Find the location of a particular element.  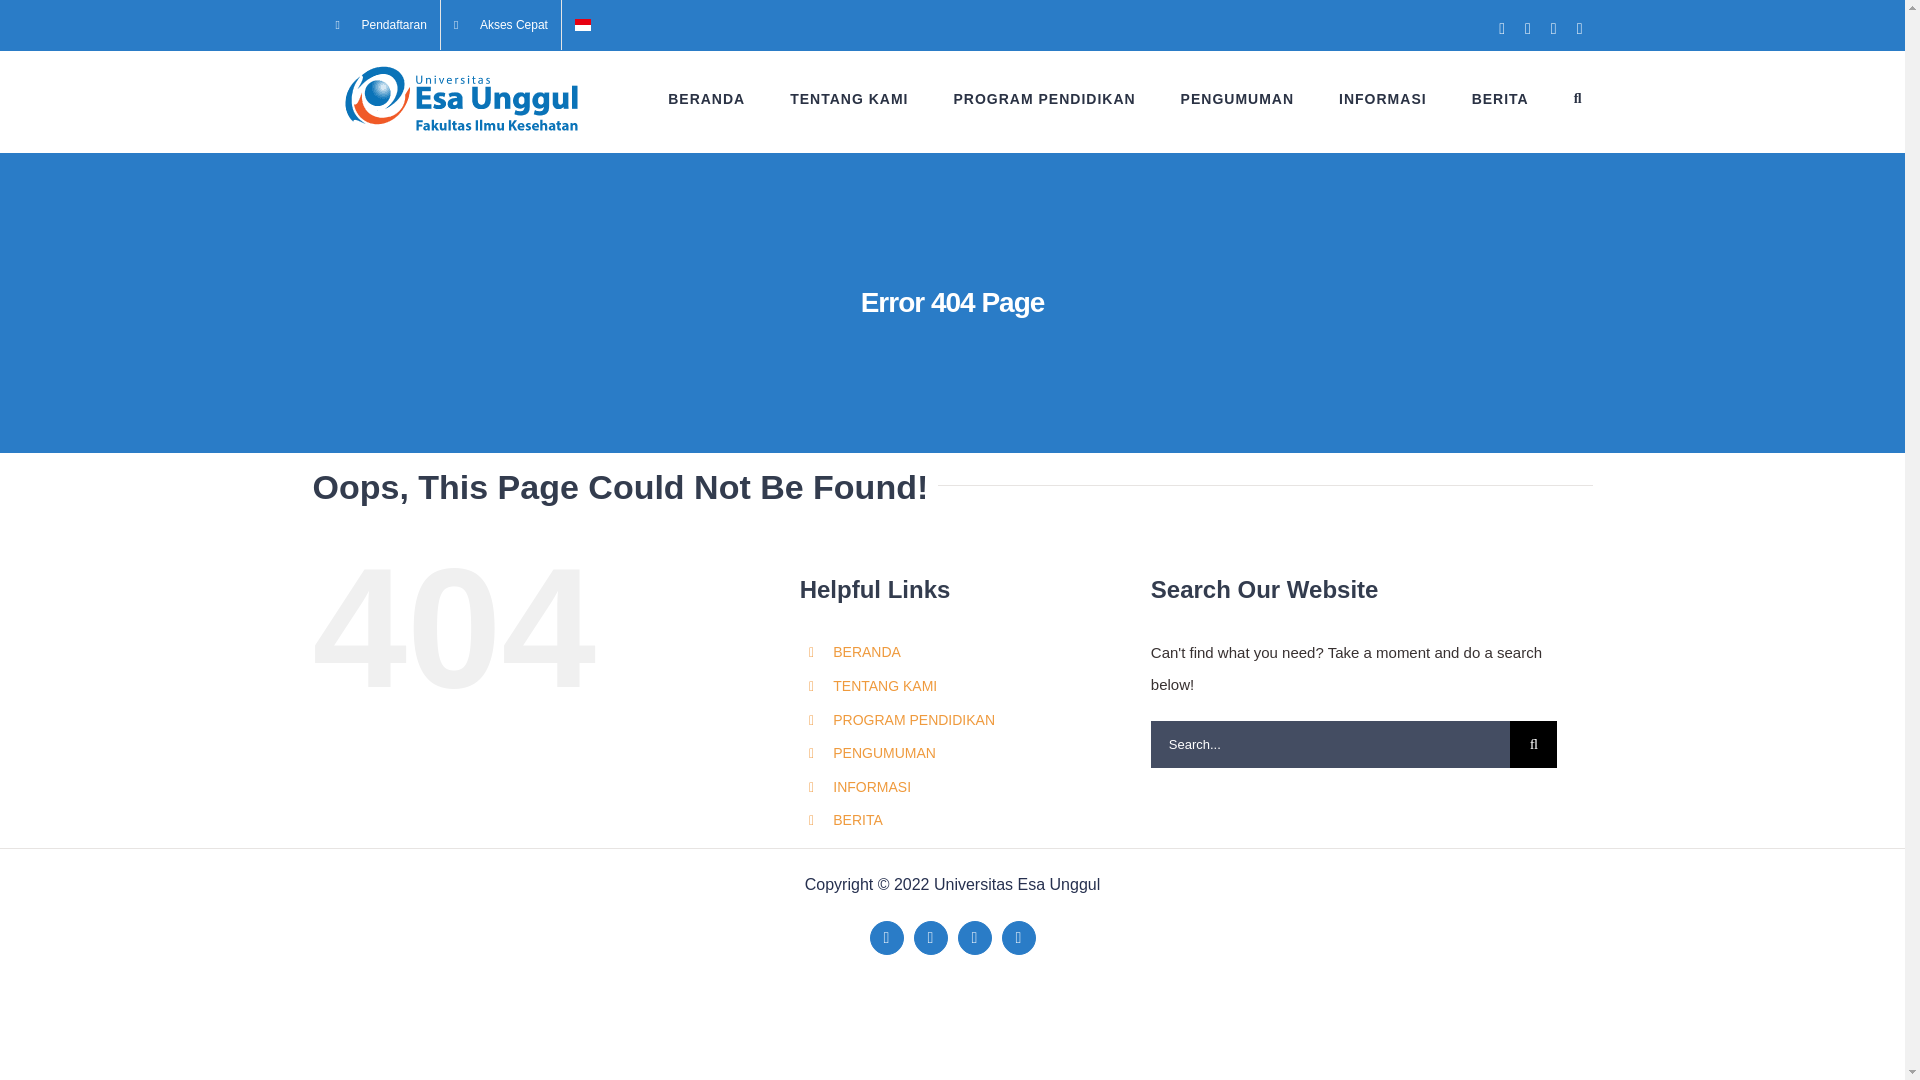

Facebook is located at coordinates (886, 938).